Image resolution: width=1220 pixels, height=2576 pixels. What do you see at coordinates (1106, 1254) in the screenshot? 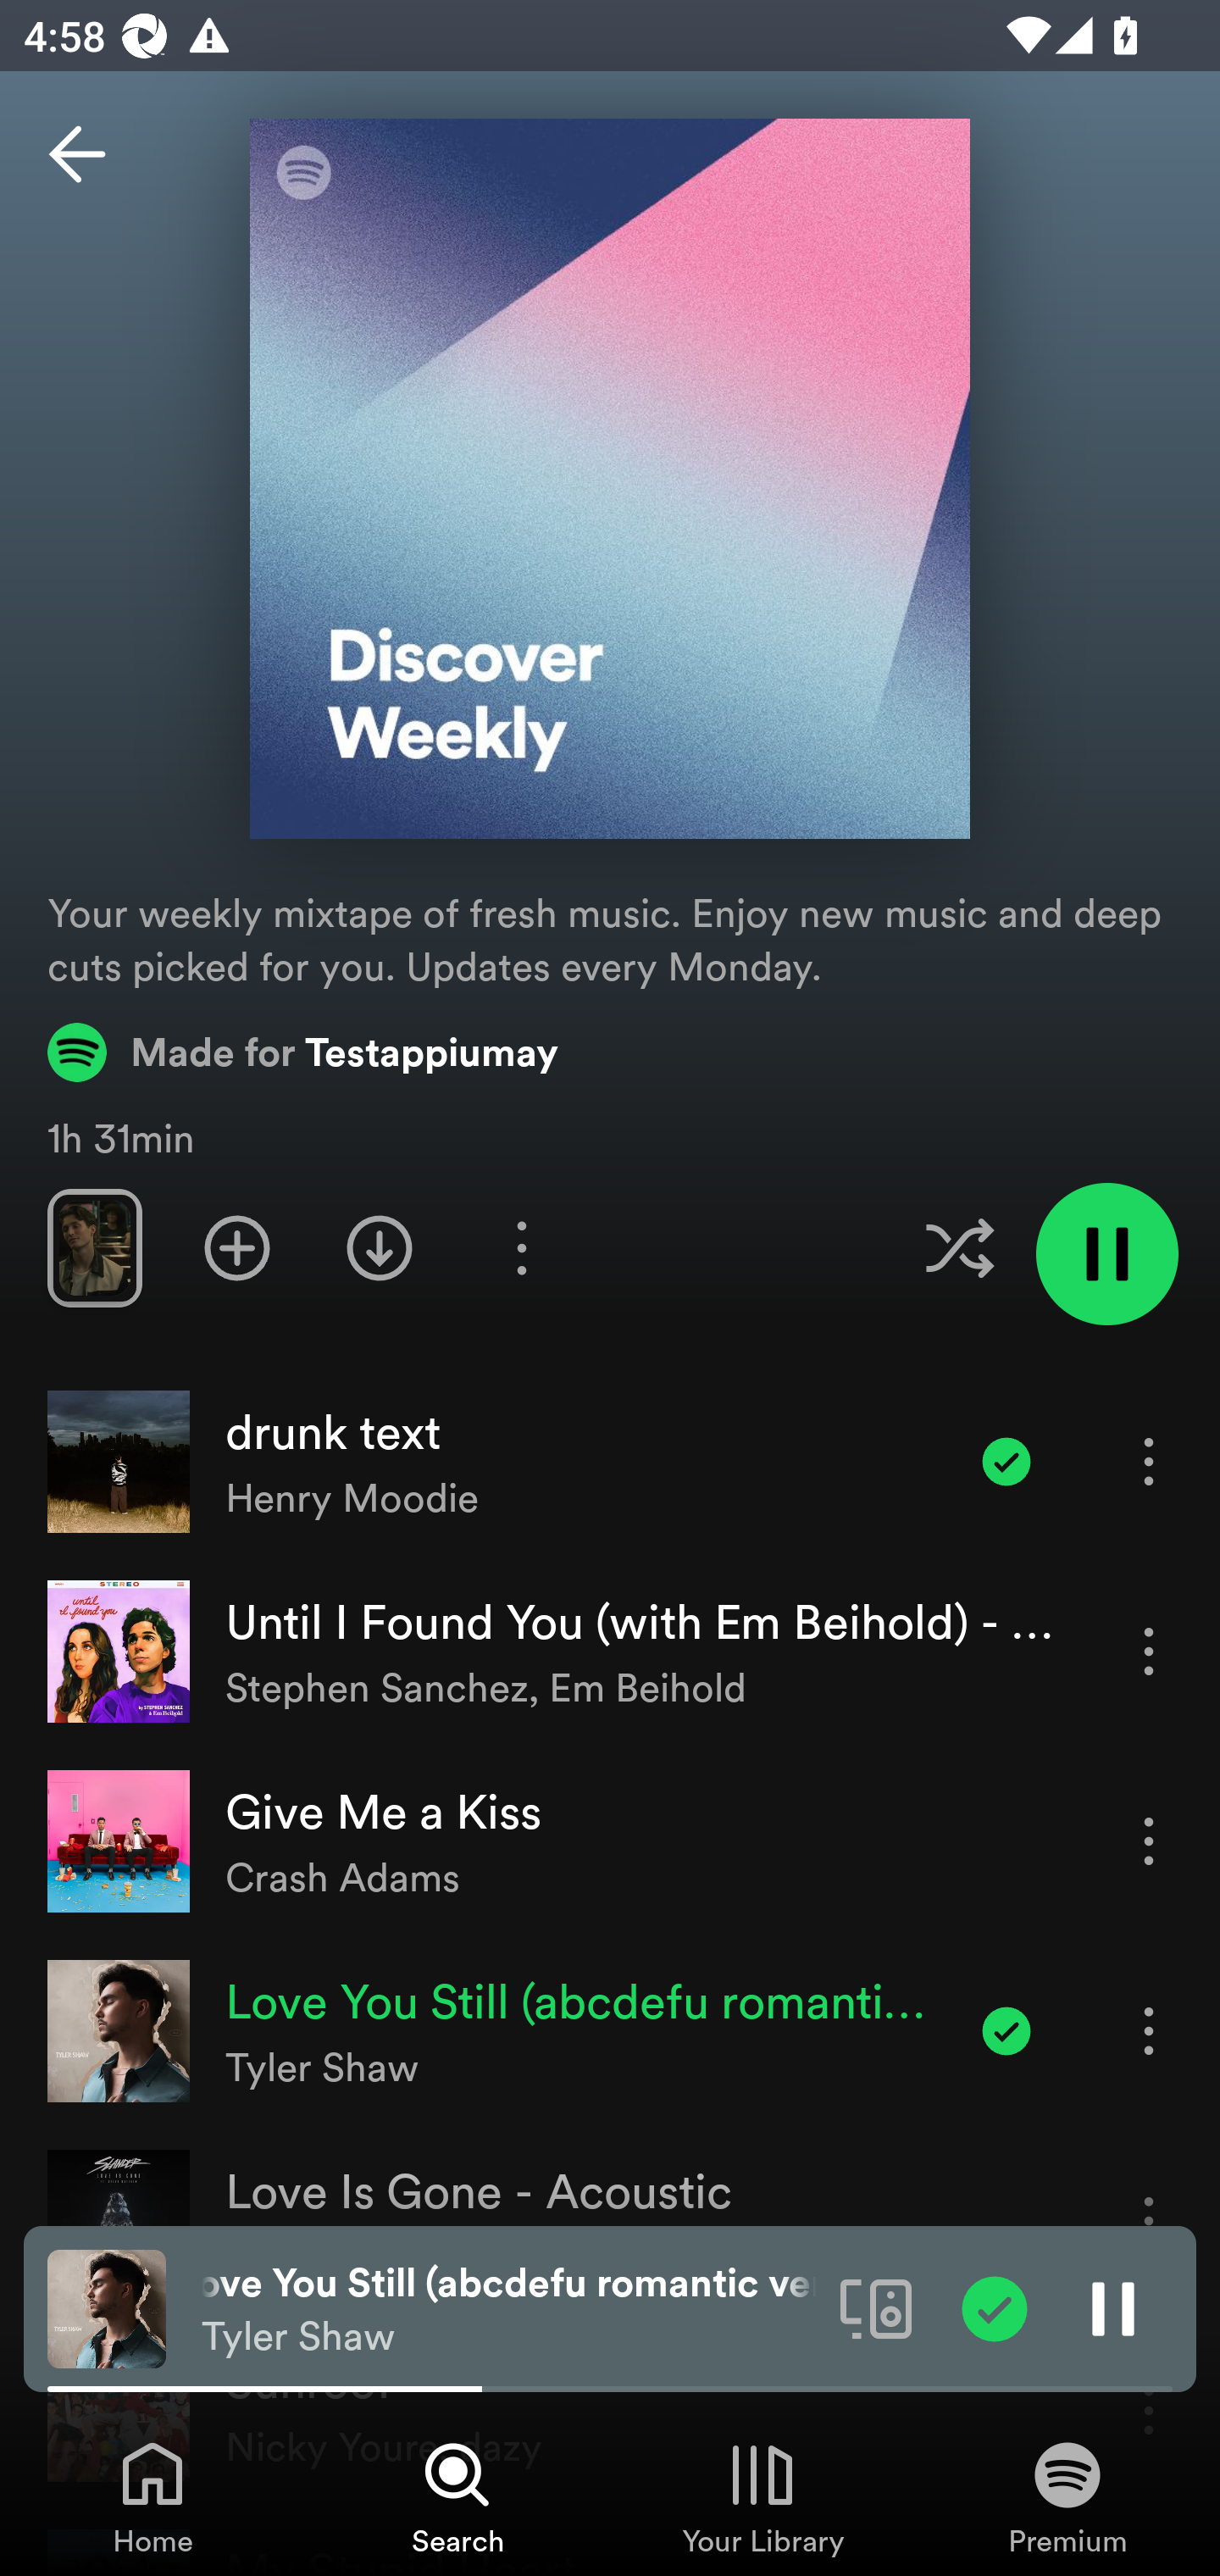
I see `Pause playlist` at bounding box center [1106, 1254].